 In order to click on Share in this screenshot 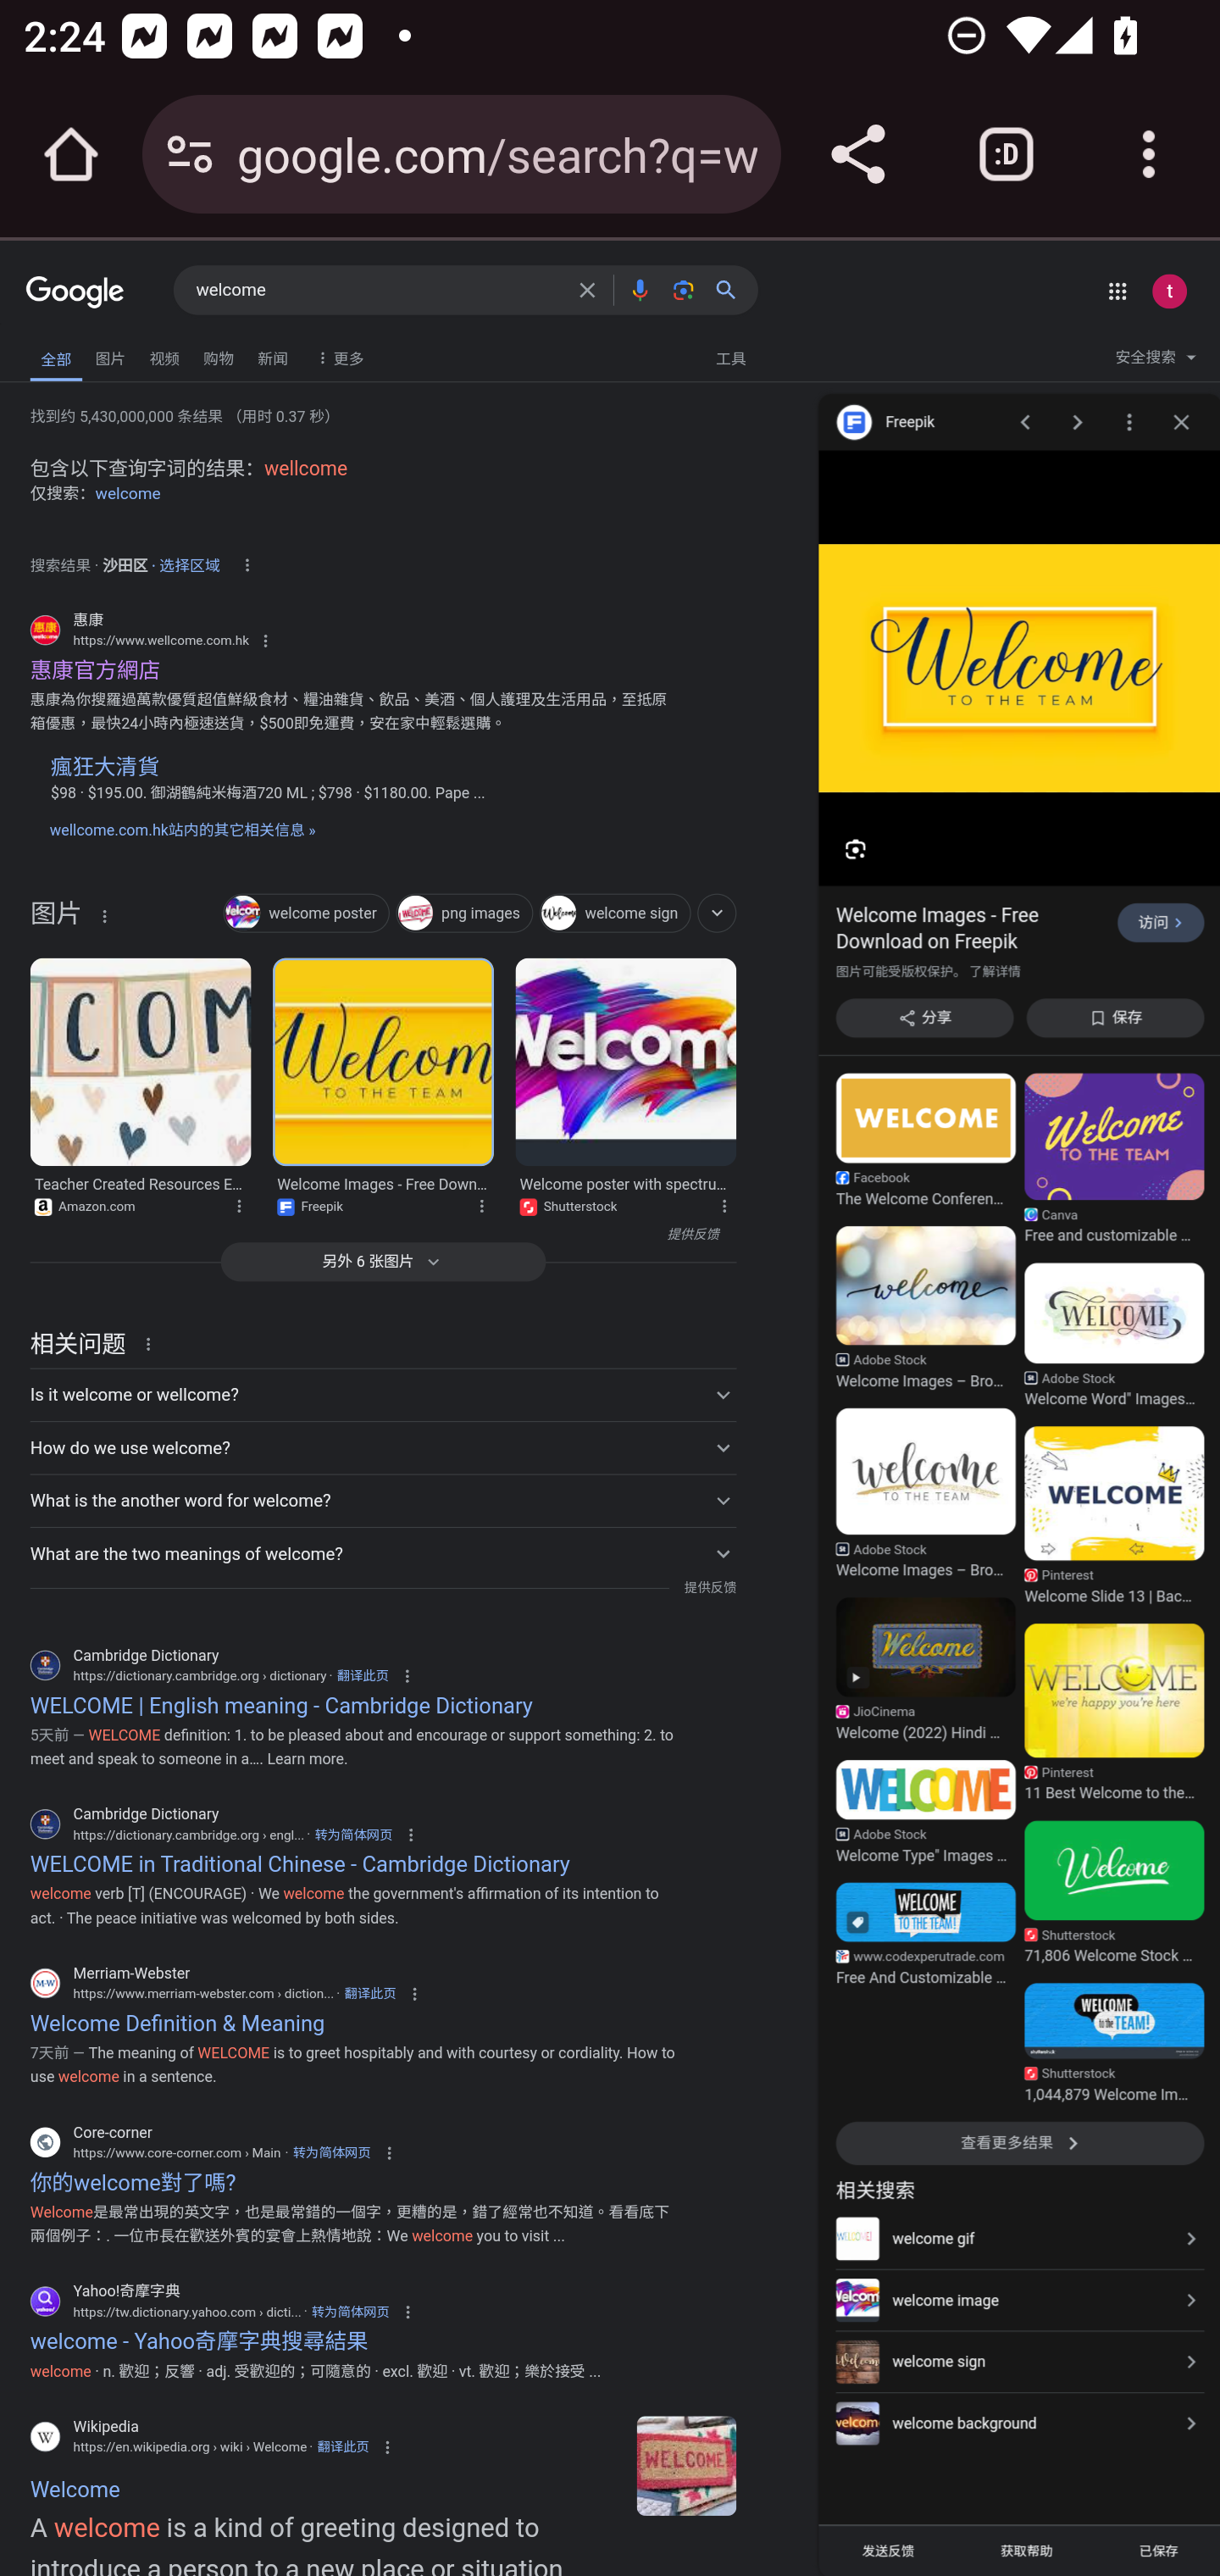, I will do `click(857, 154)`.